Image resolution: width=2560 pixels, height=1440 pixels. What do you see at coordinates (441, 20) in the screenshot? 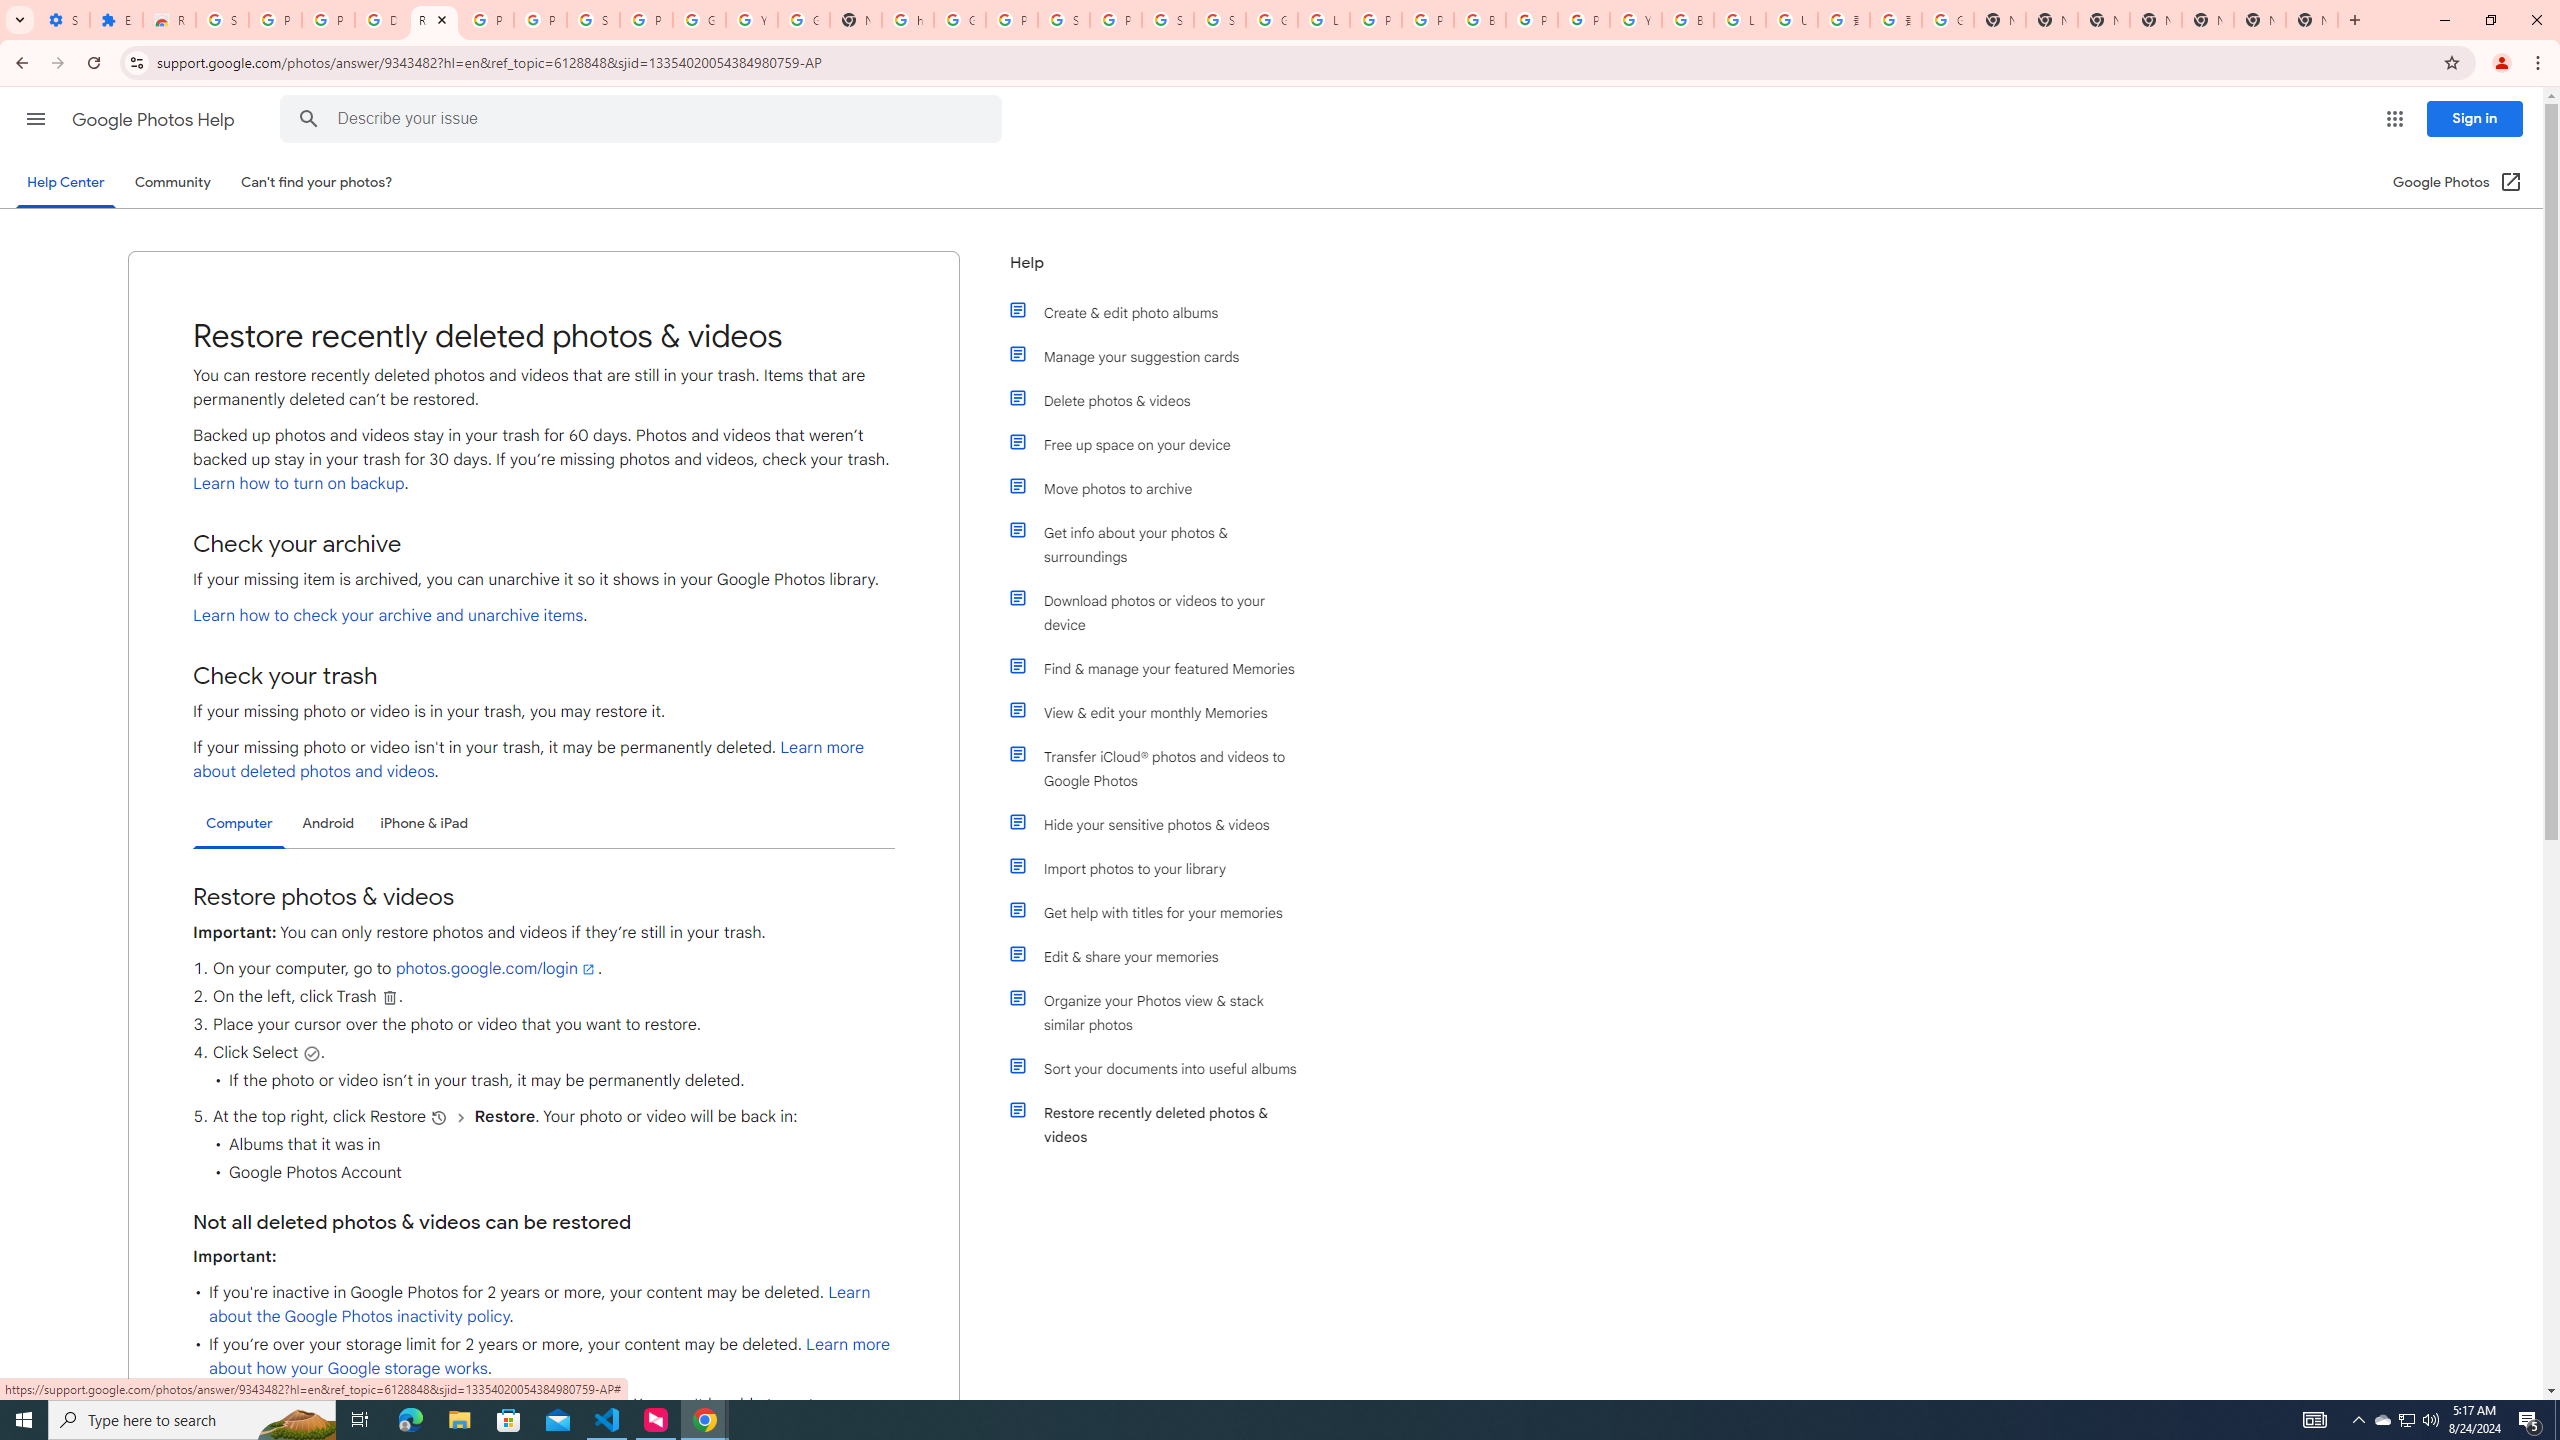
I see `Close` at bounding box center [441, 20].